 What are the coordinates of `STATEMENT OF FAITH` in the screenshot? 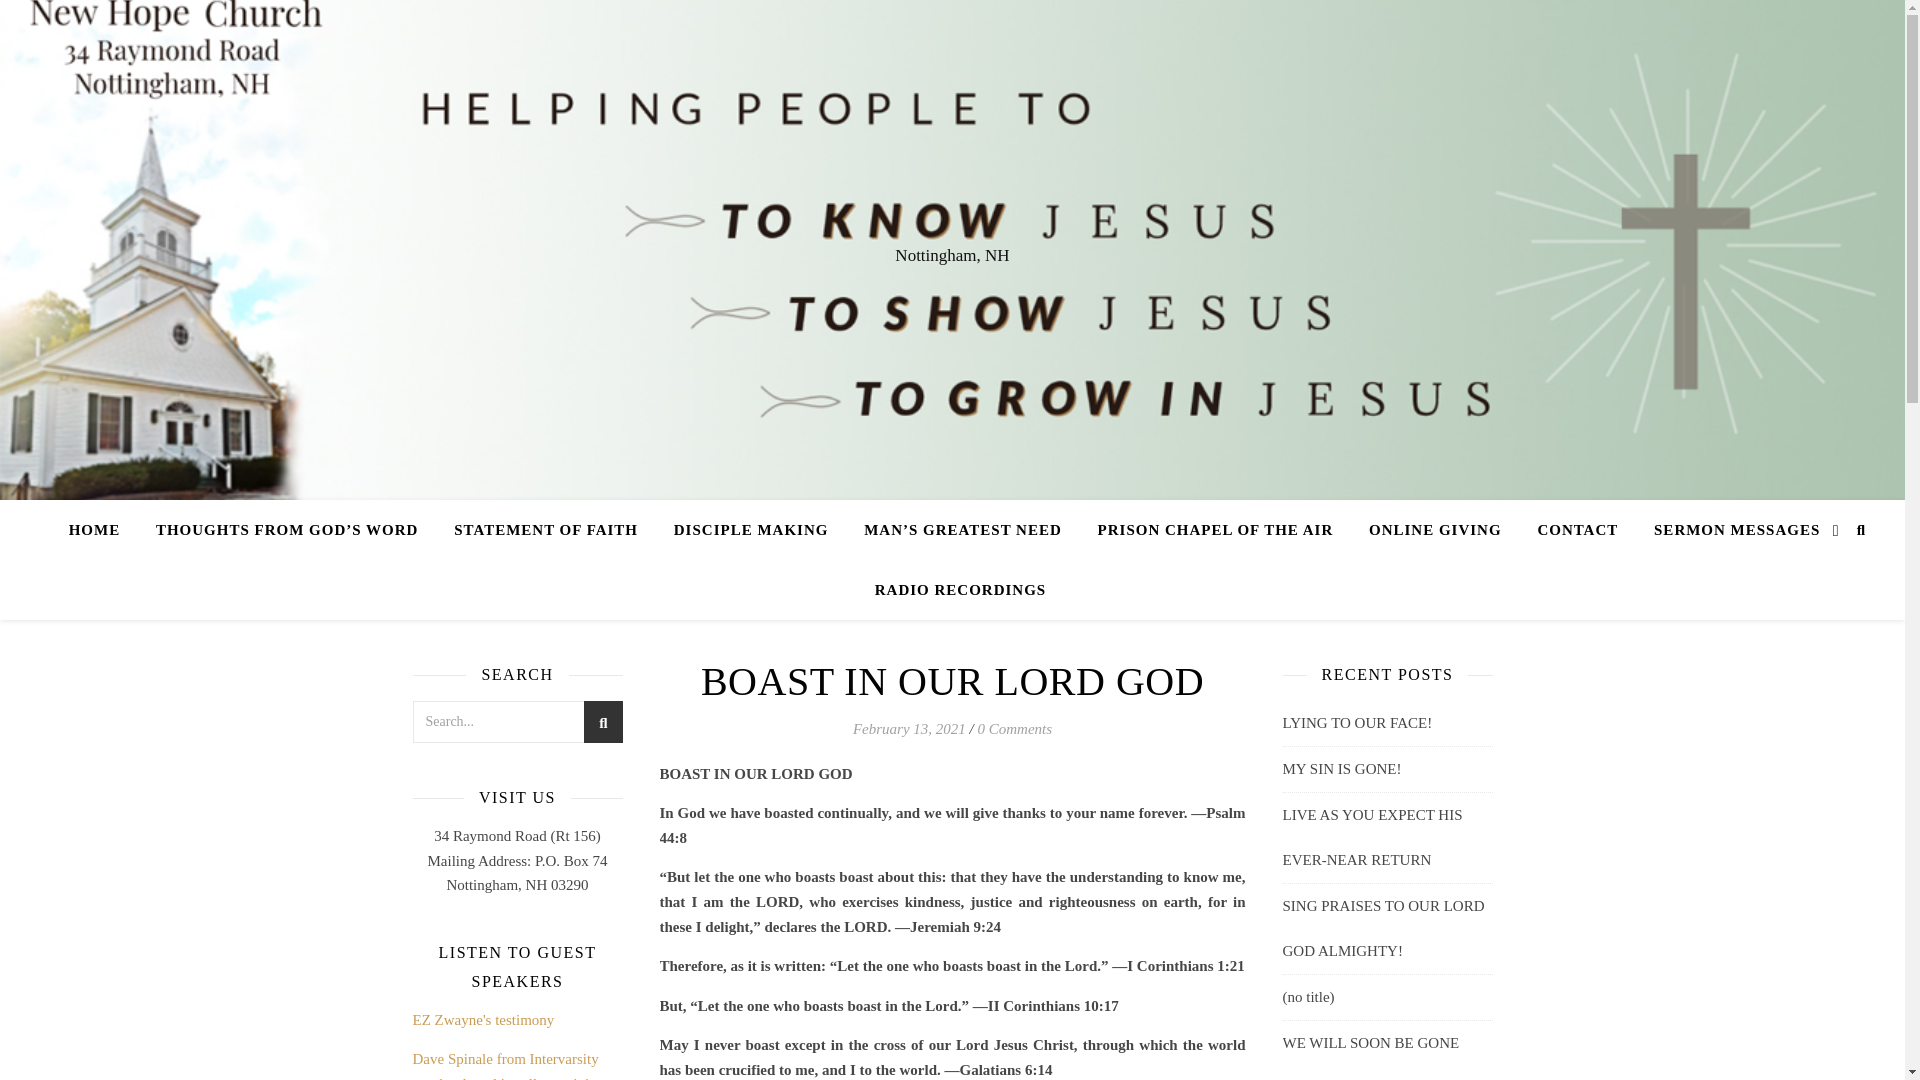 It's located at (546, 530).